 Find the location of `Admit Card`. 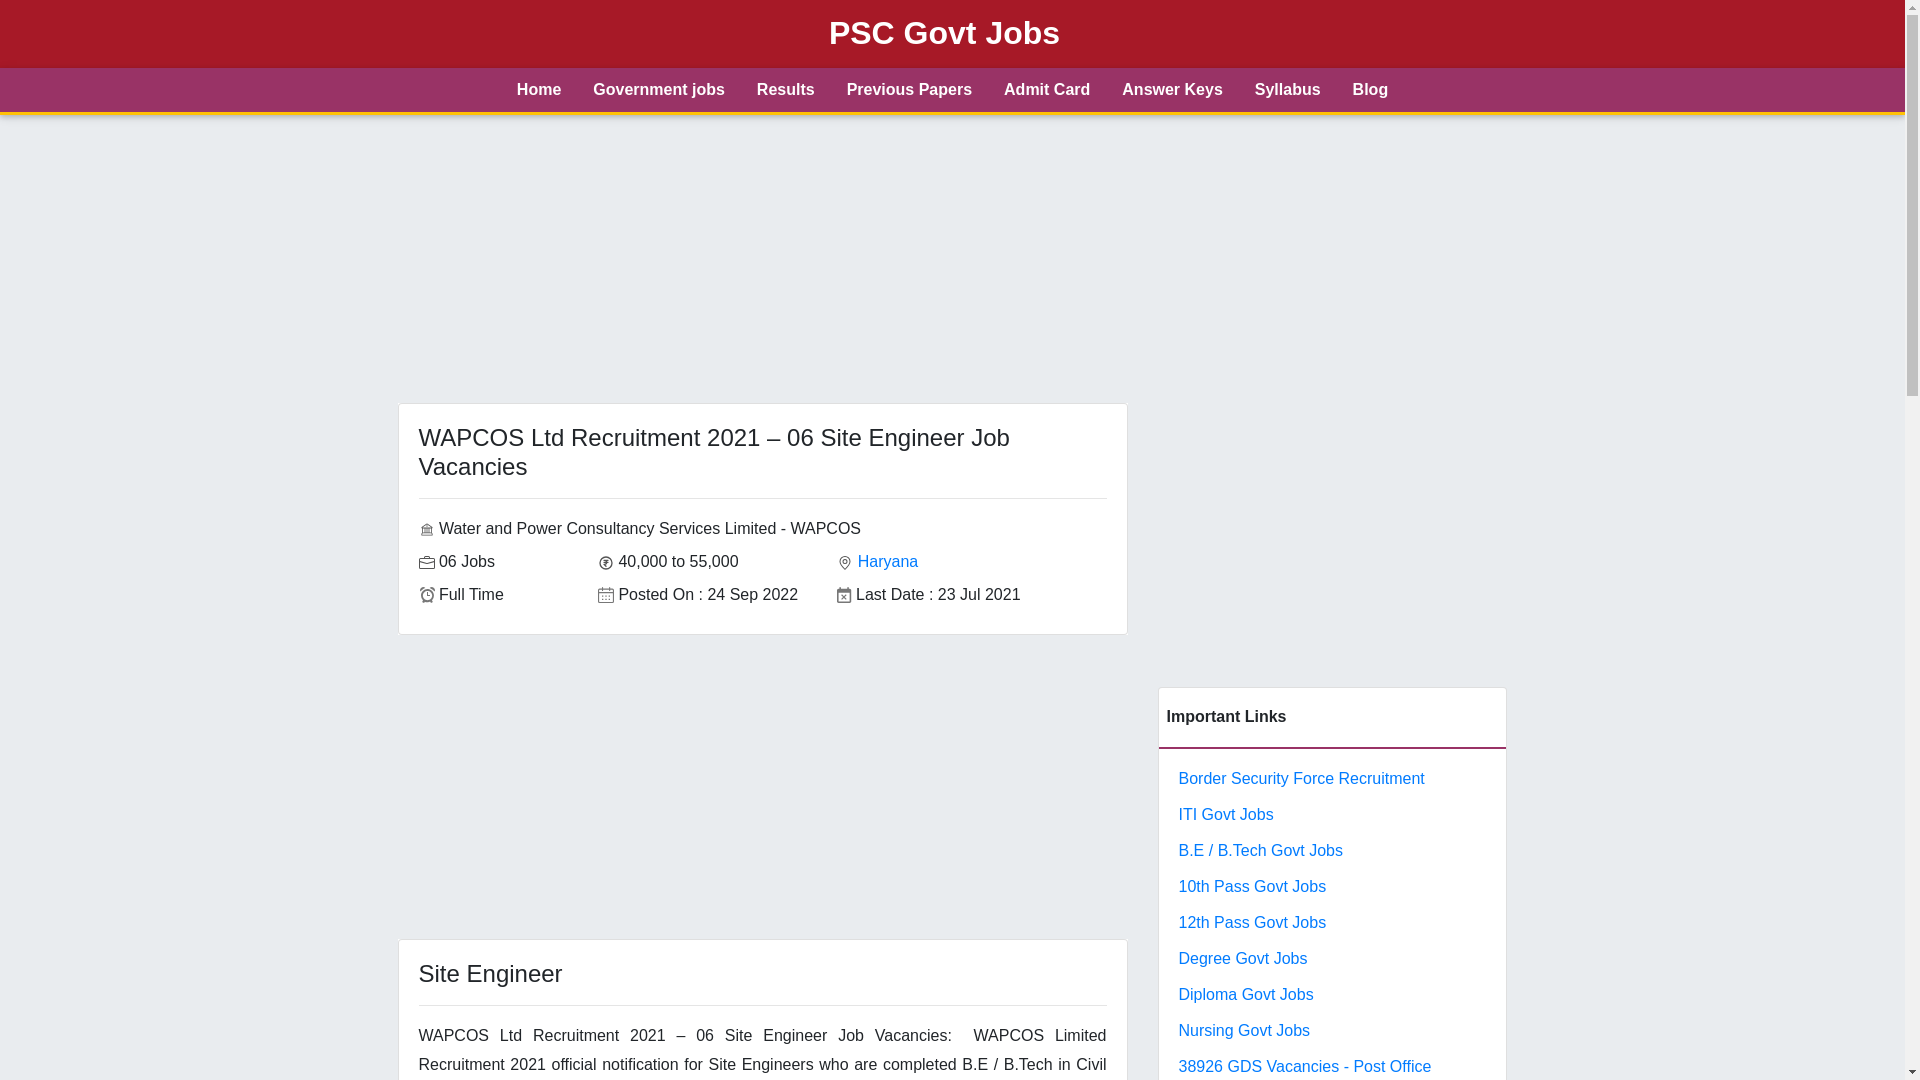

Admit Card is located at coordinates (1046, 90).